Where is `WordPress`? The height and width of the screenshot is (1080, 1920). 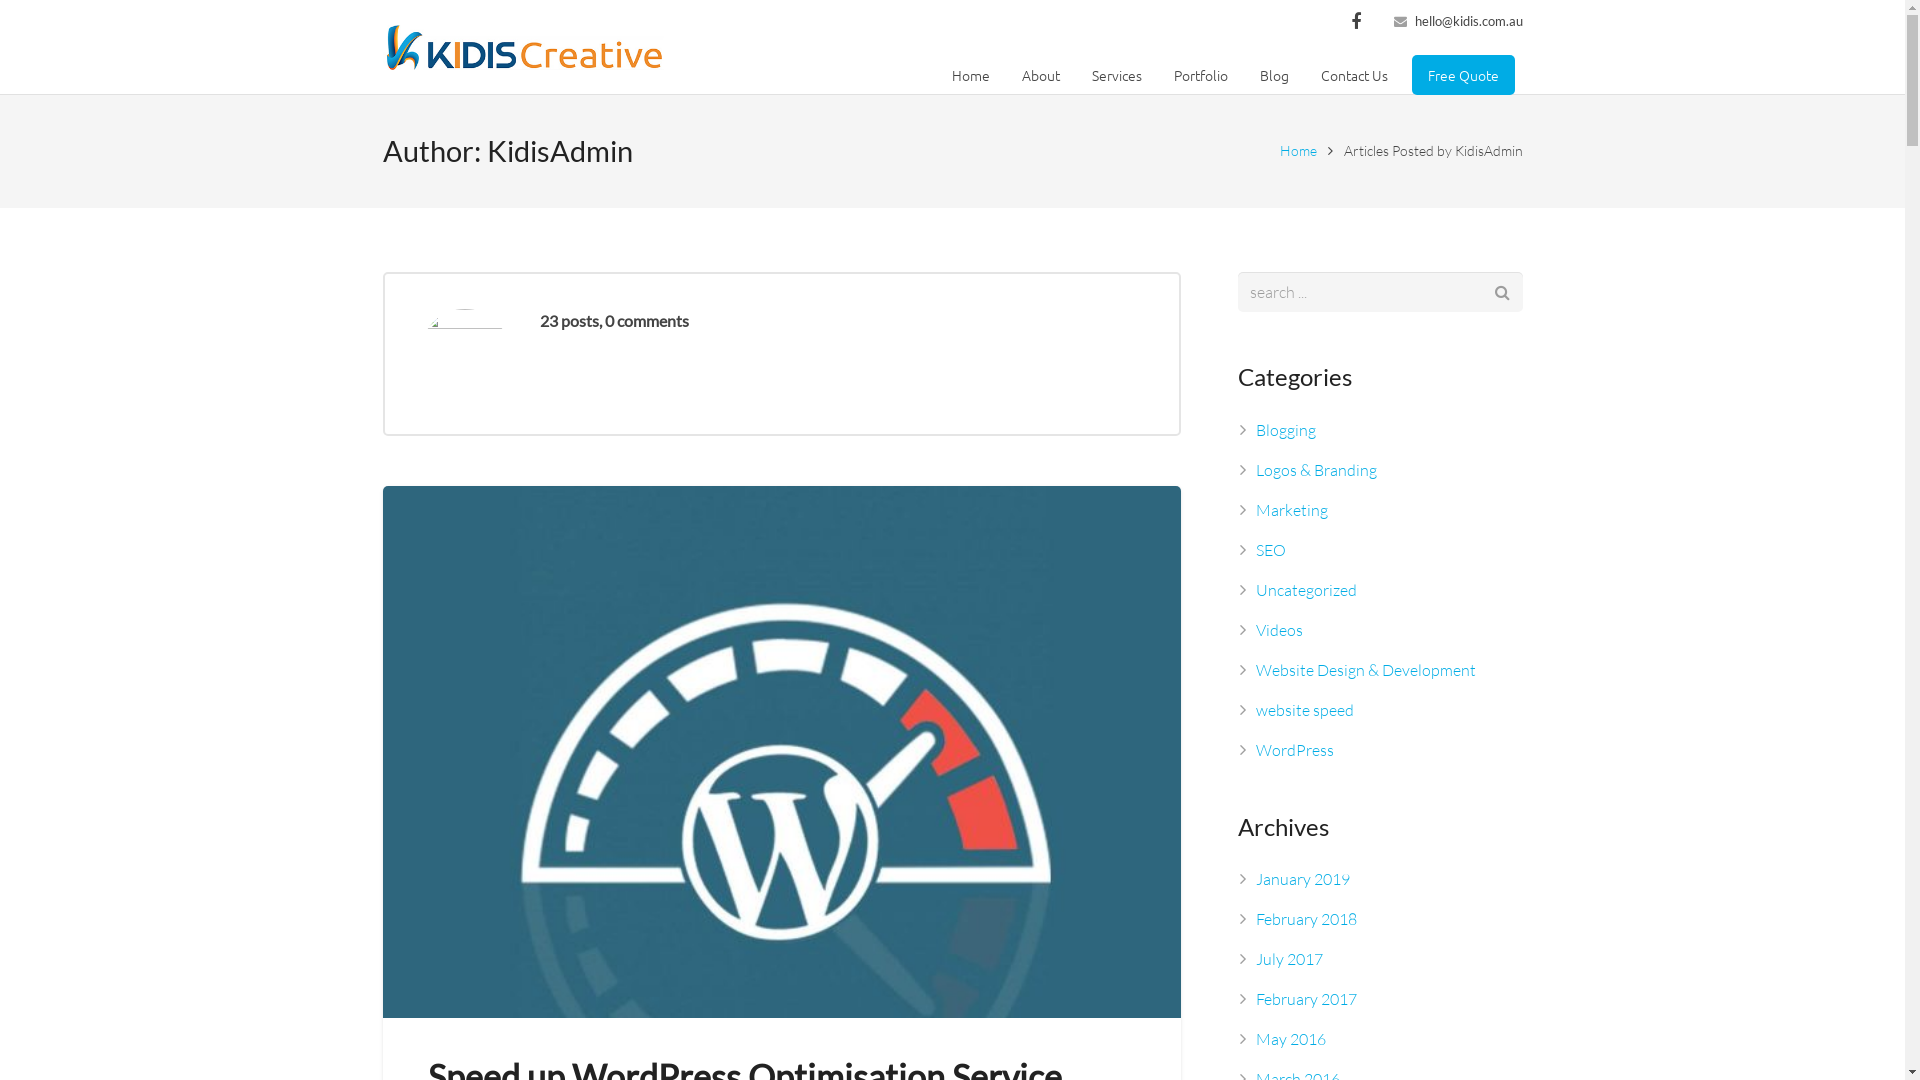
WordPress is located at coordinates (1295, 750).